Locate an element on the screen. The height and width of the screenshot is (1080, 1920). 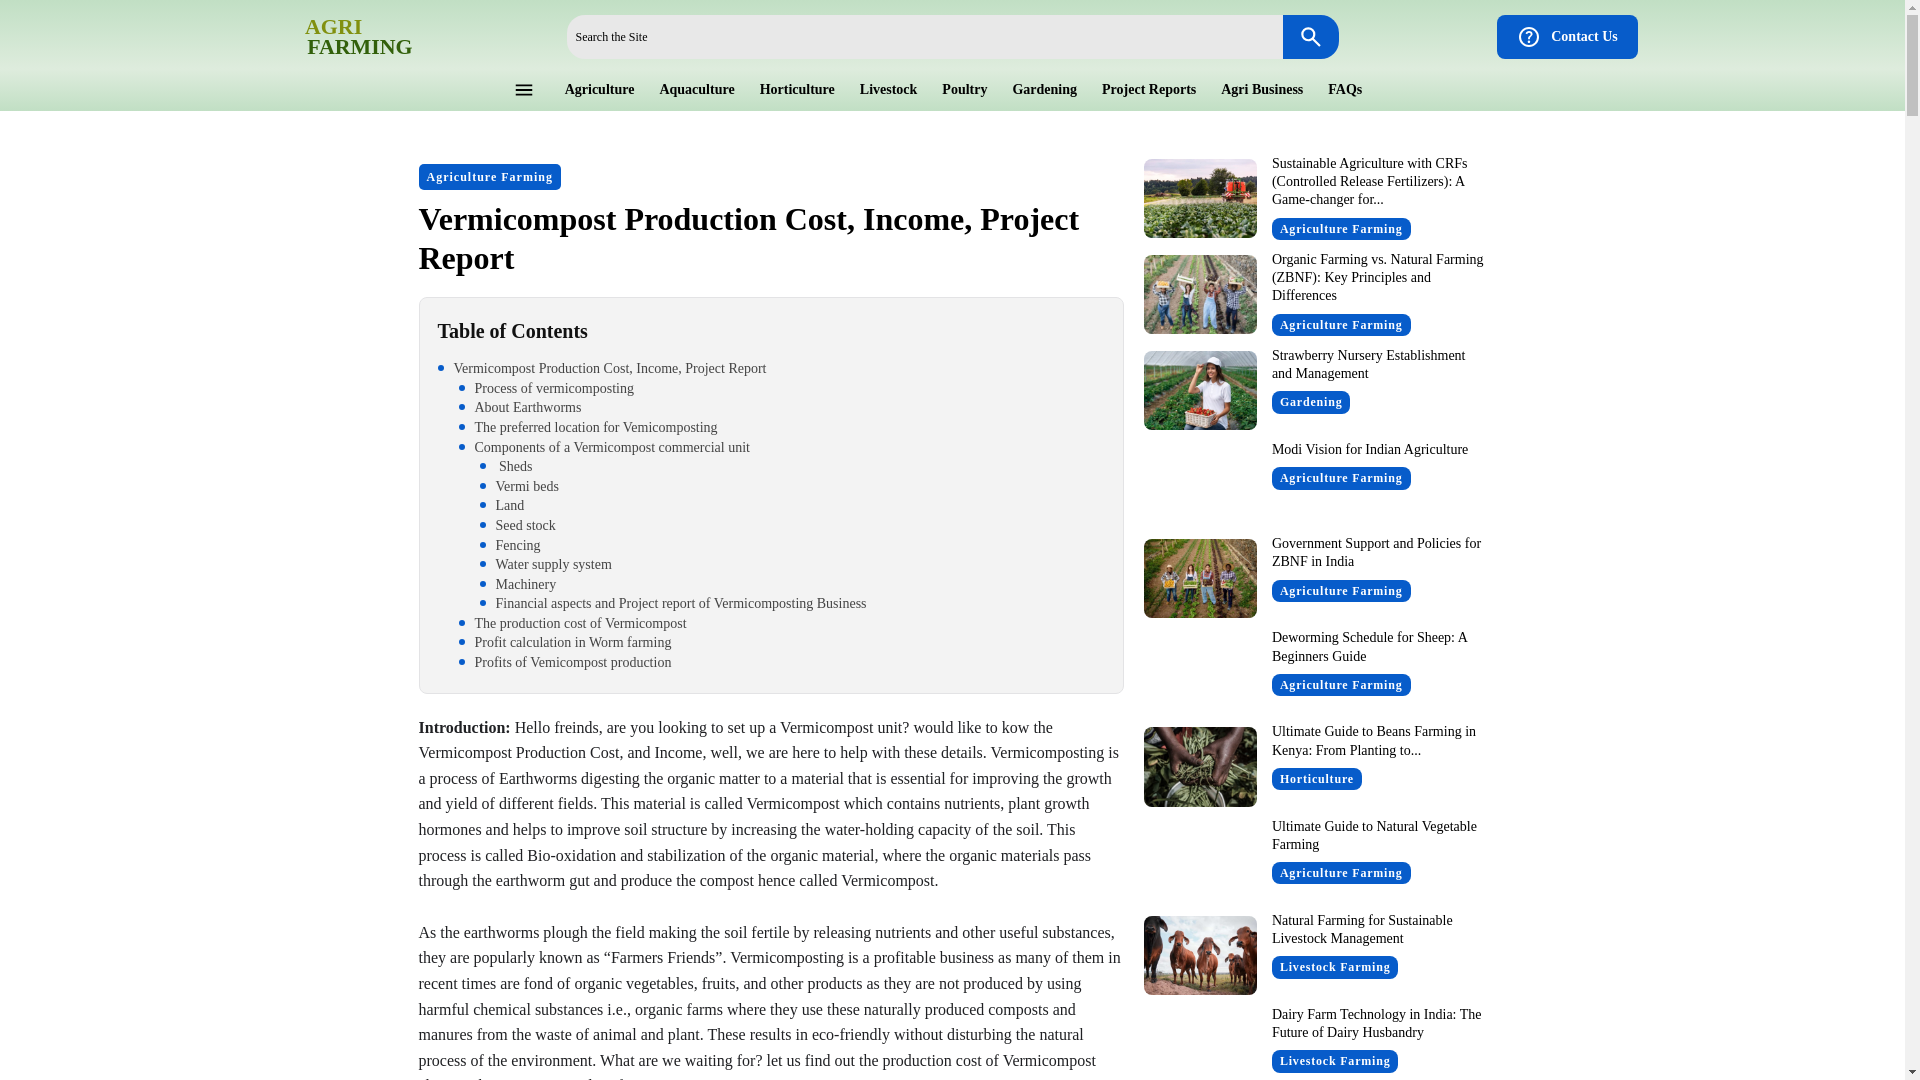
Modi Vision for Indian Agriculture is located at coordinates (336, 36).